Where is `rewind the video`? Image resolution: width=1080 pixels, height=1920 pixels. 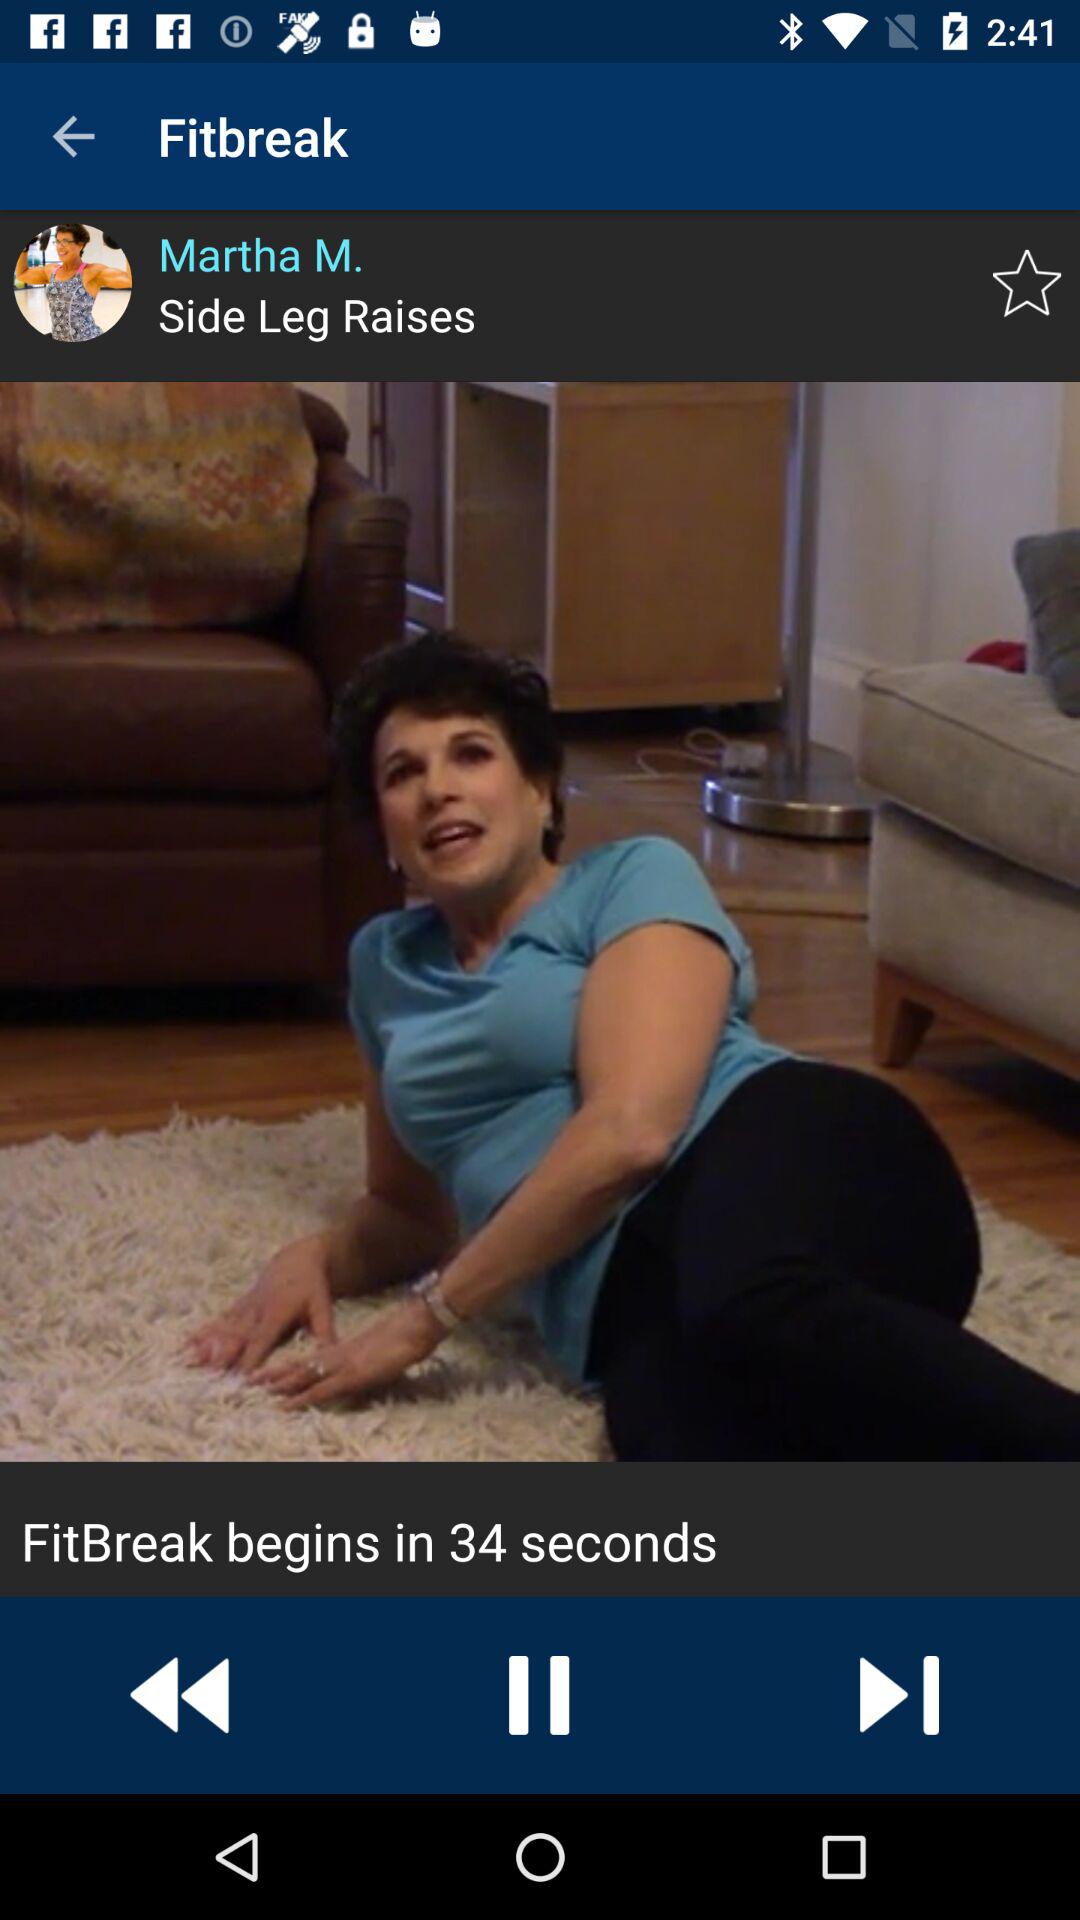 rewind the video is located at coordinates (180, 1695).